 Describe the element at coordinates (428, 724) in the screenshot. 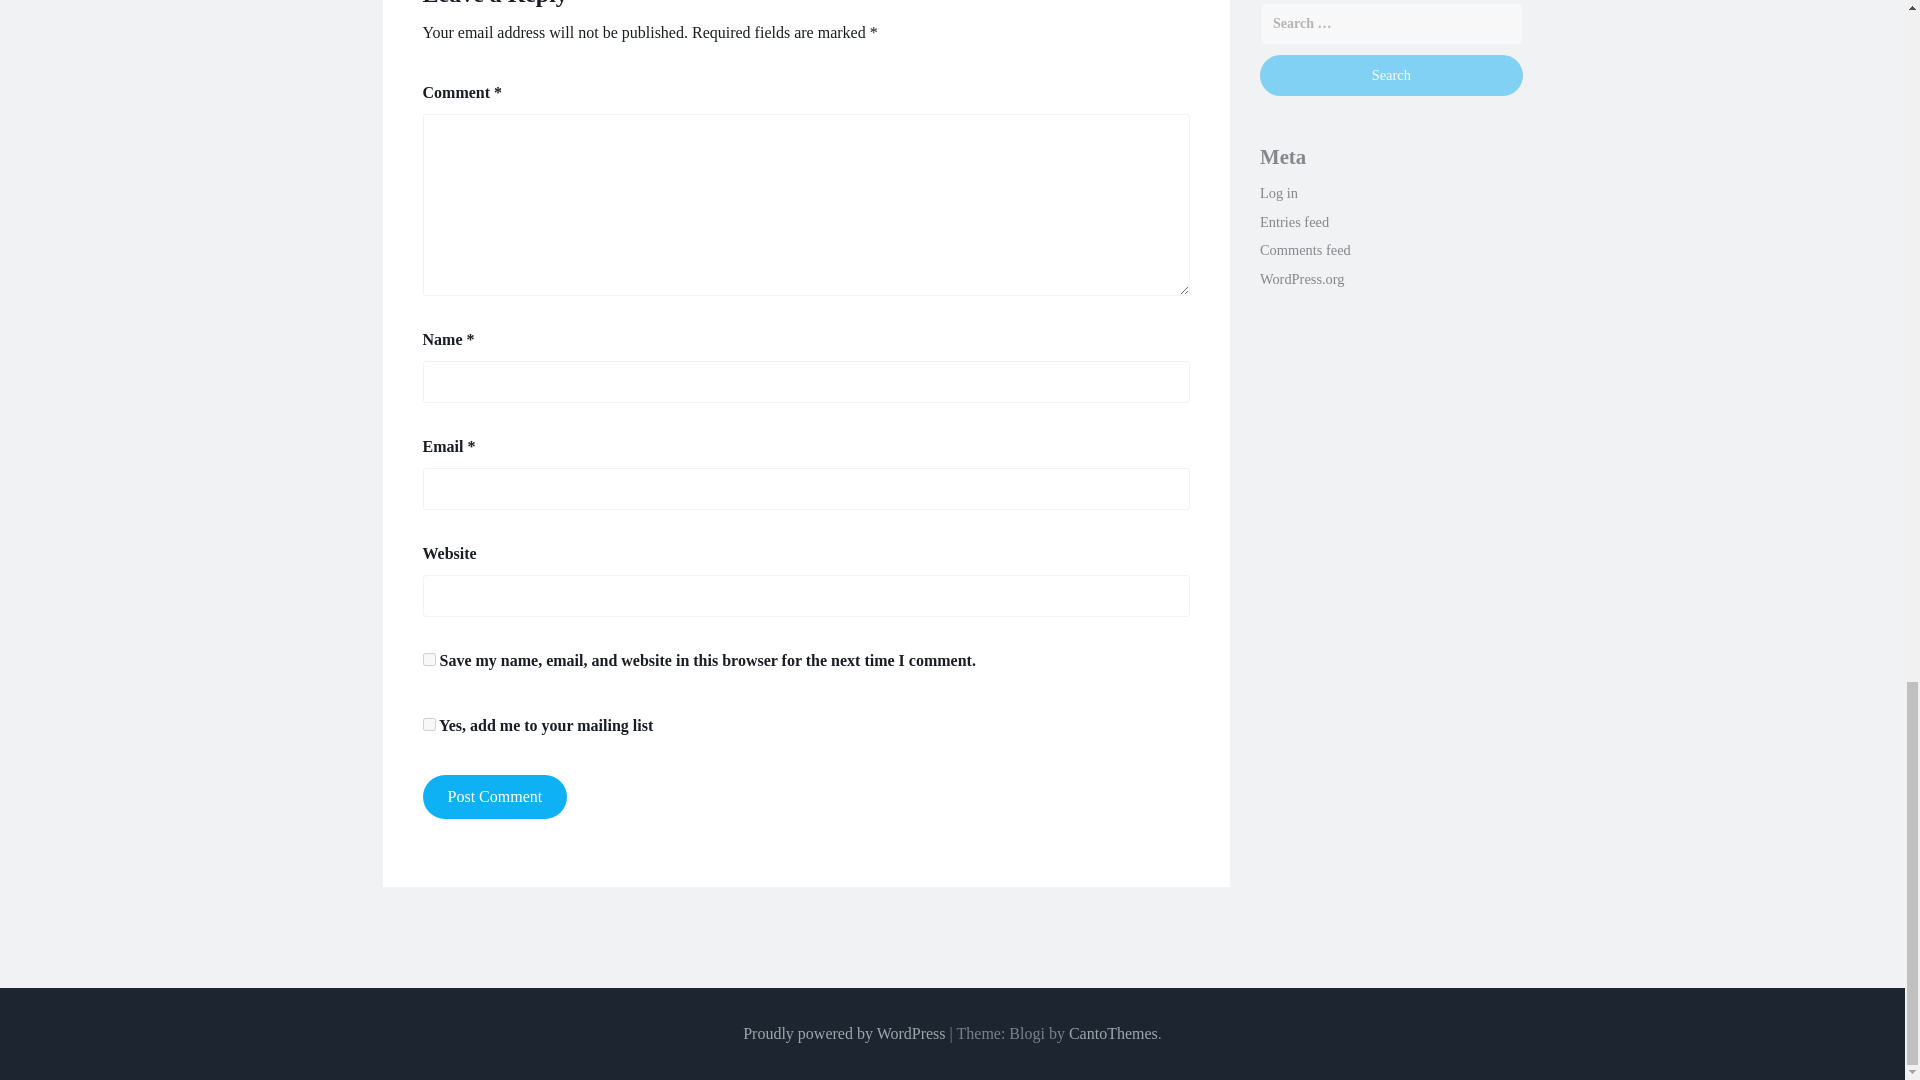

I see `1` at that location.